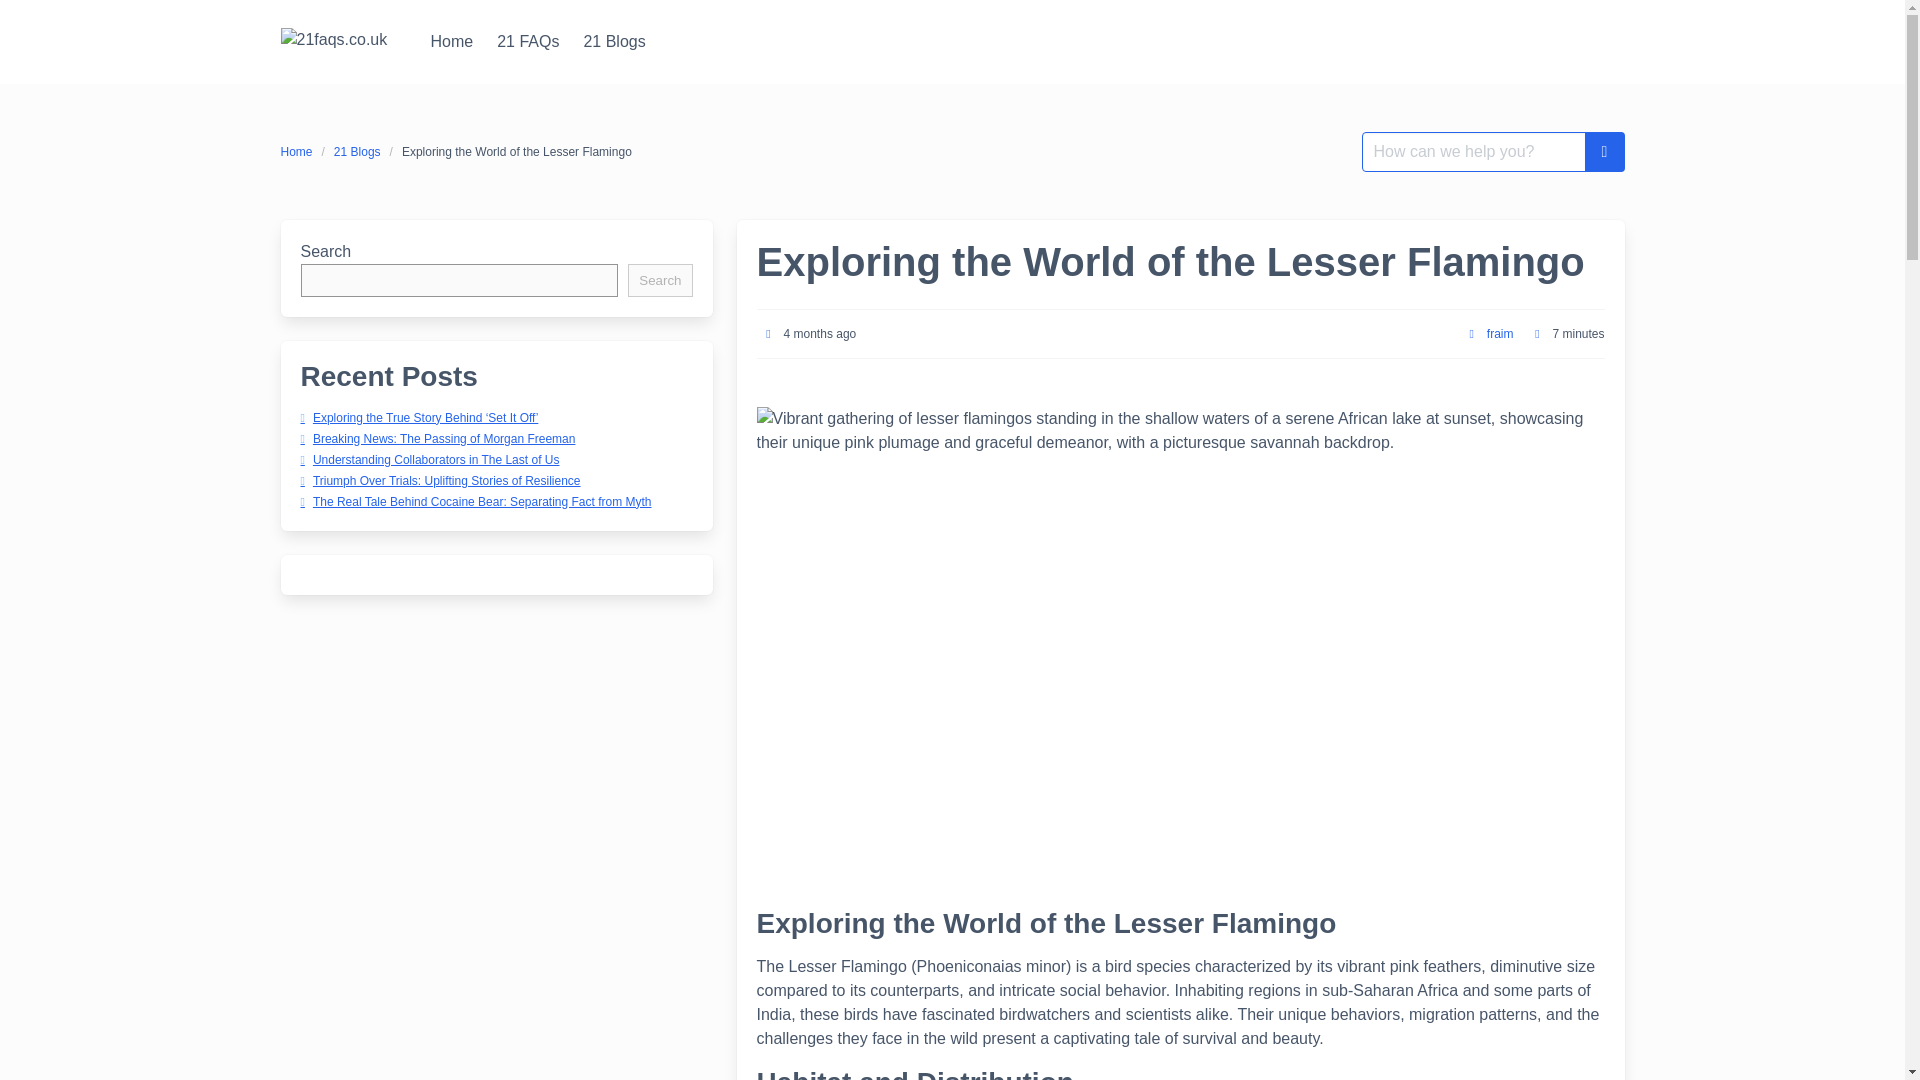  Describe the element at coordinates (659, 280) in the screenshot. I see `Search` at that location.